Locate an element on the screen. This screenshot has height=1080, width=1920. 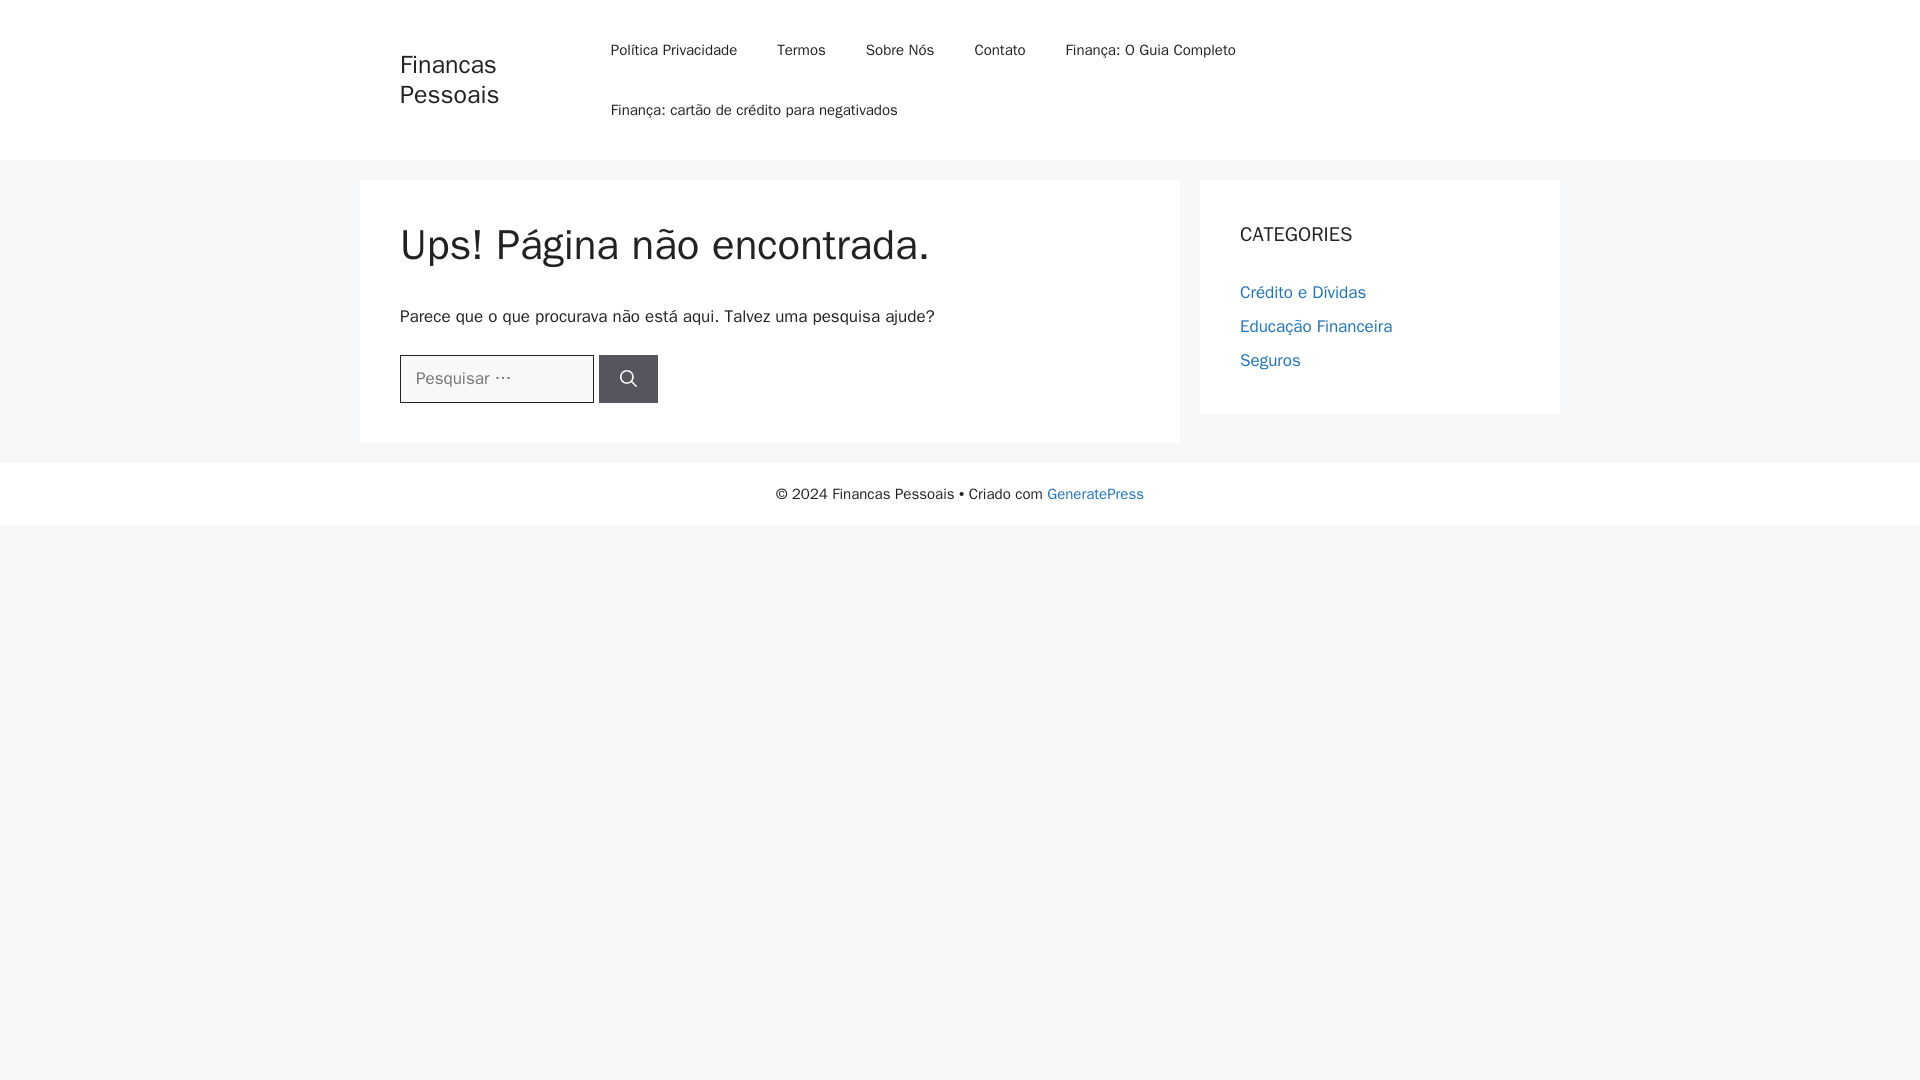
Seguros is located at coordinates (1270, 360).